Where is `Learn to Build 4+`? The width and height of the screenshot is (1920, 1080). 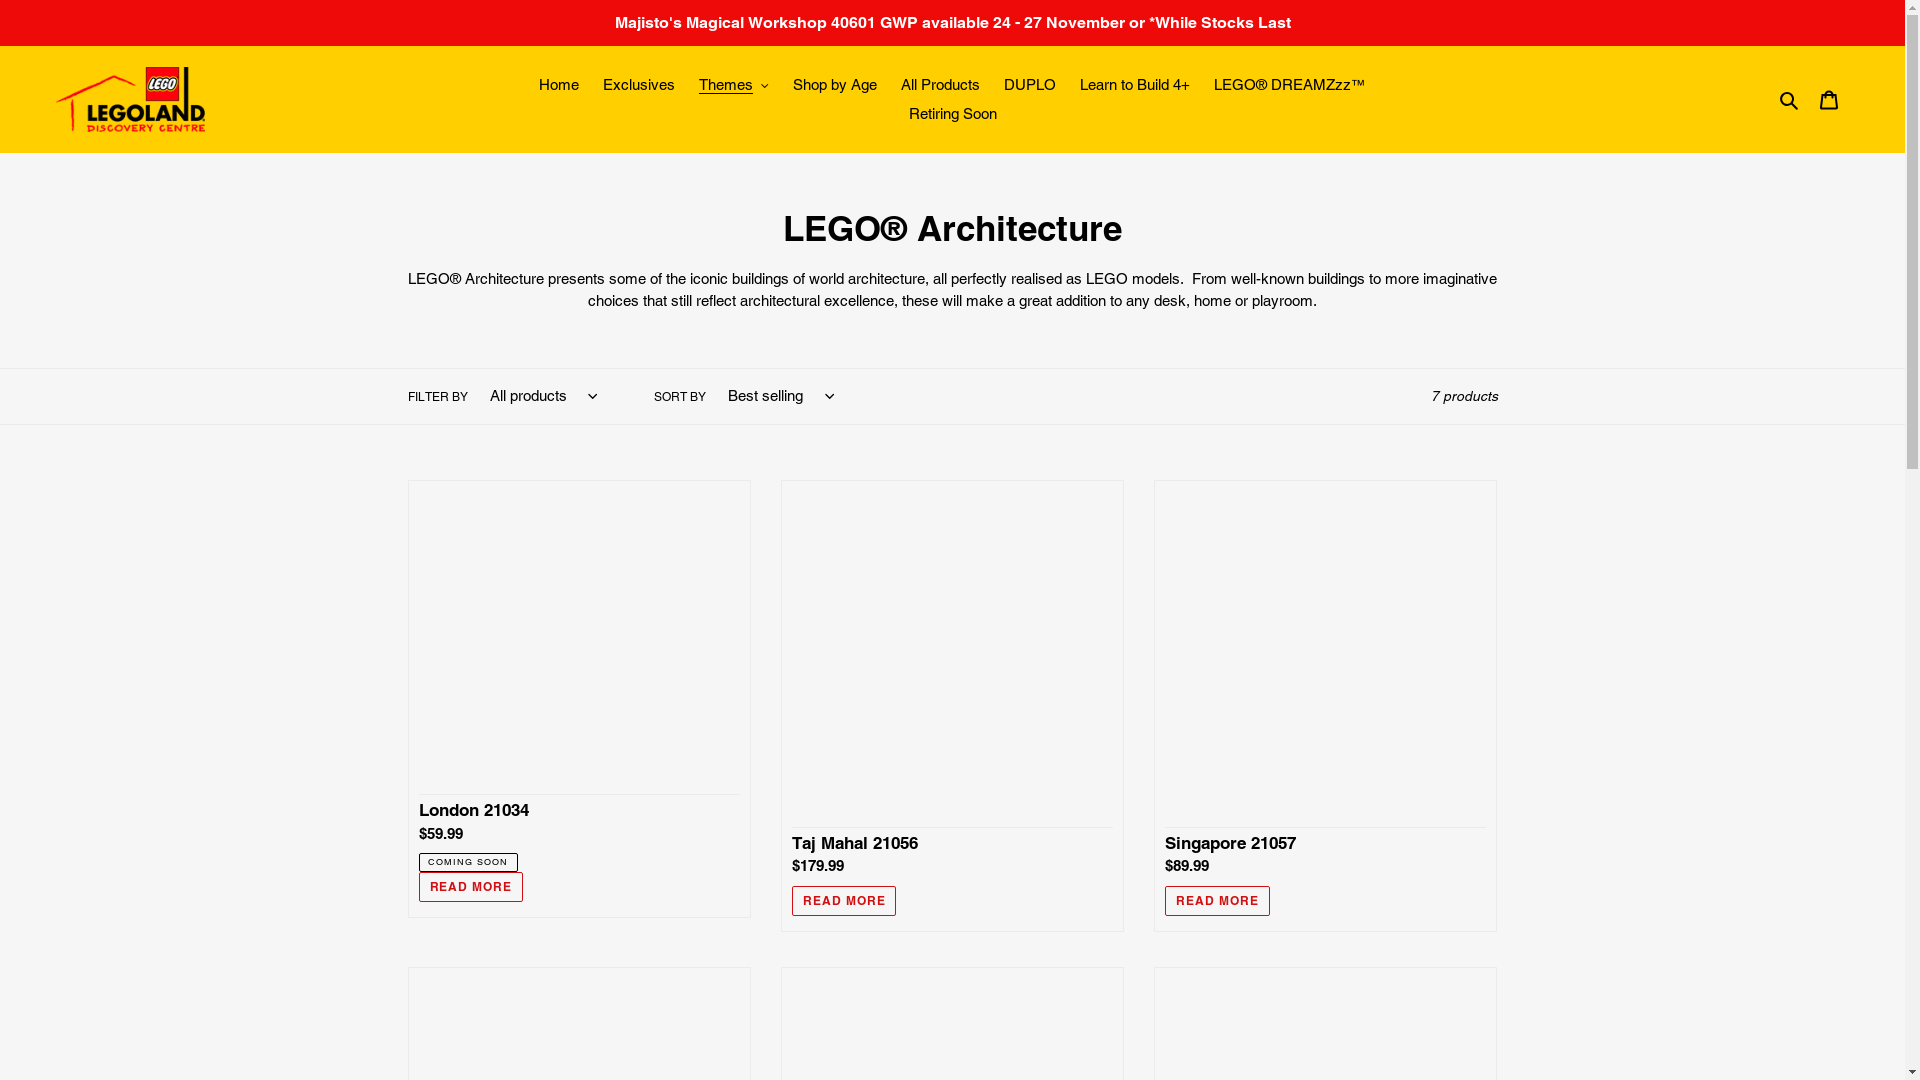 Learn to Build 4+ is located at coordinates (1135, 86).